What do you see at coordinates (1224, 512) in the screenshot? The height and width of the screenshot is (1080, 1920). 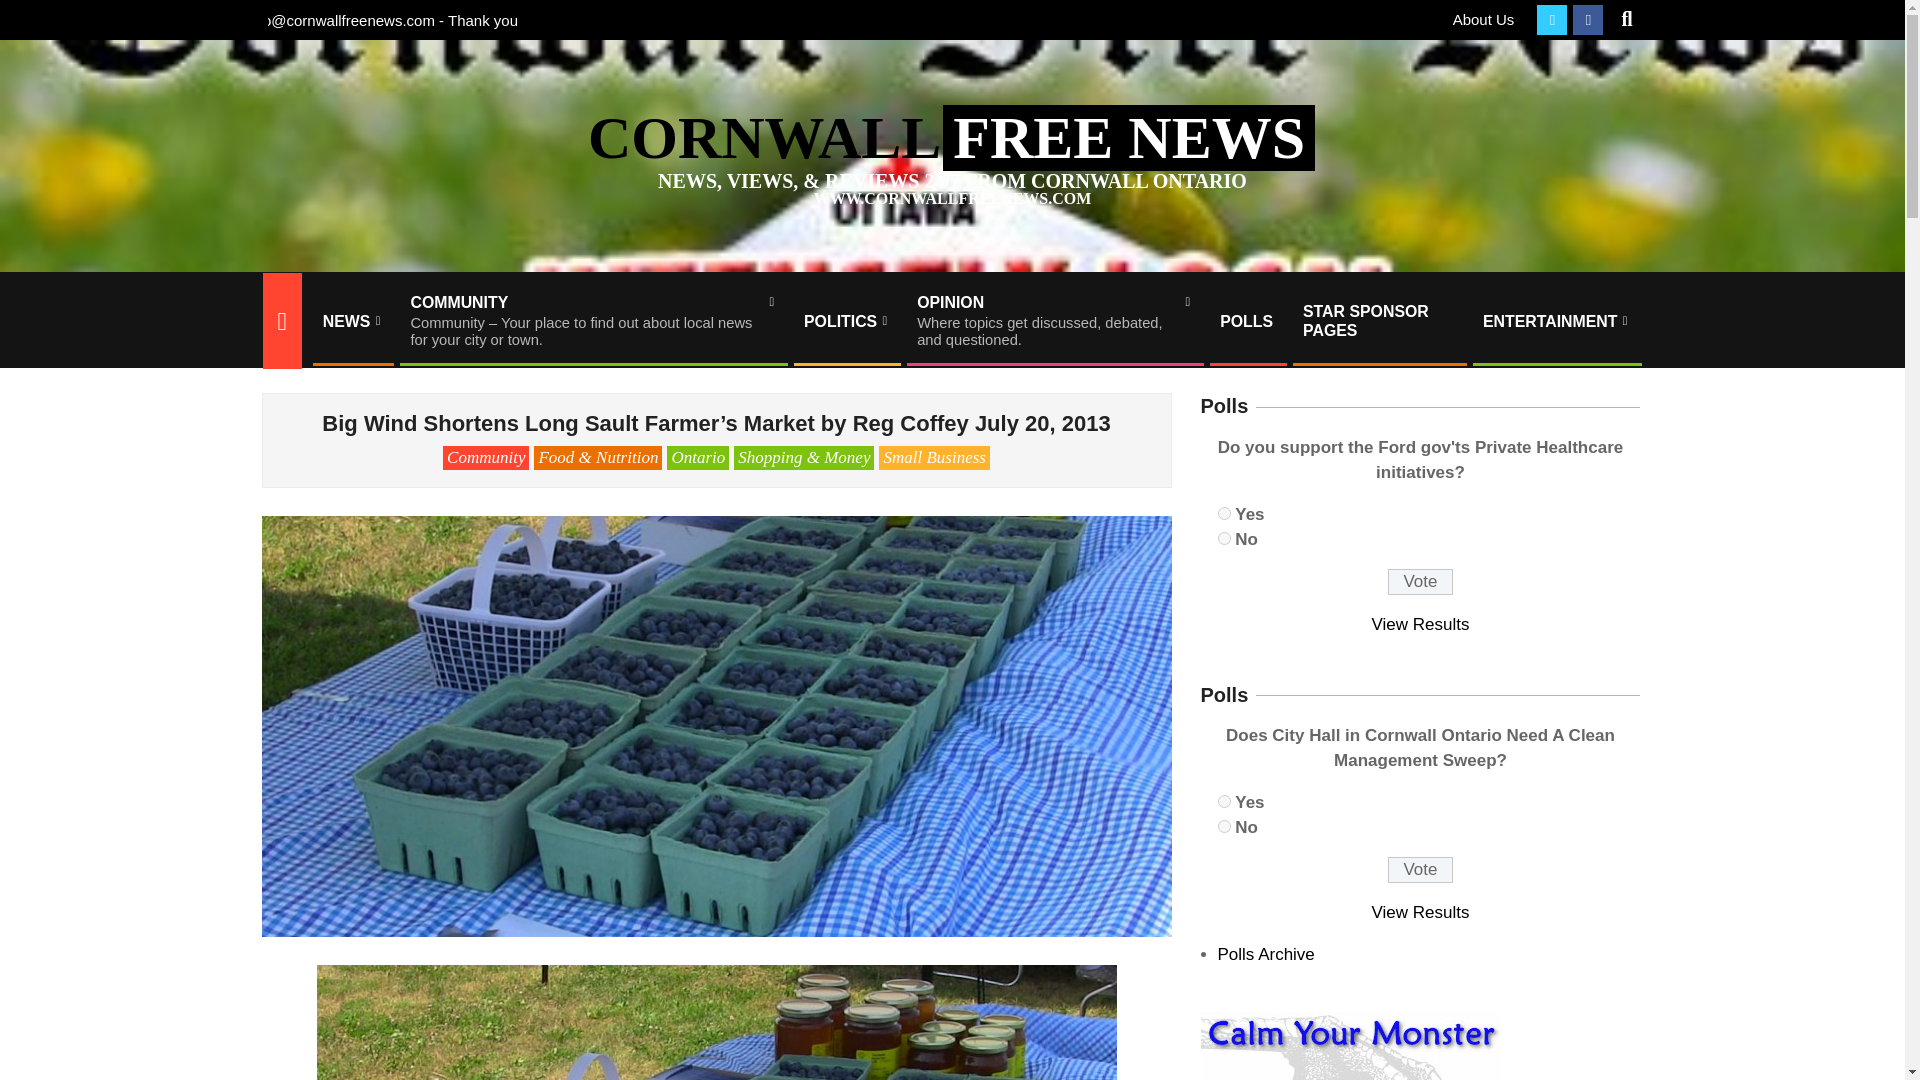 I see `Search` at bounding box center [1224, 512].